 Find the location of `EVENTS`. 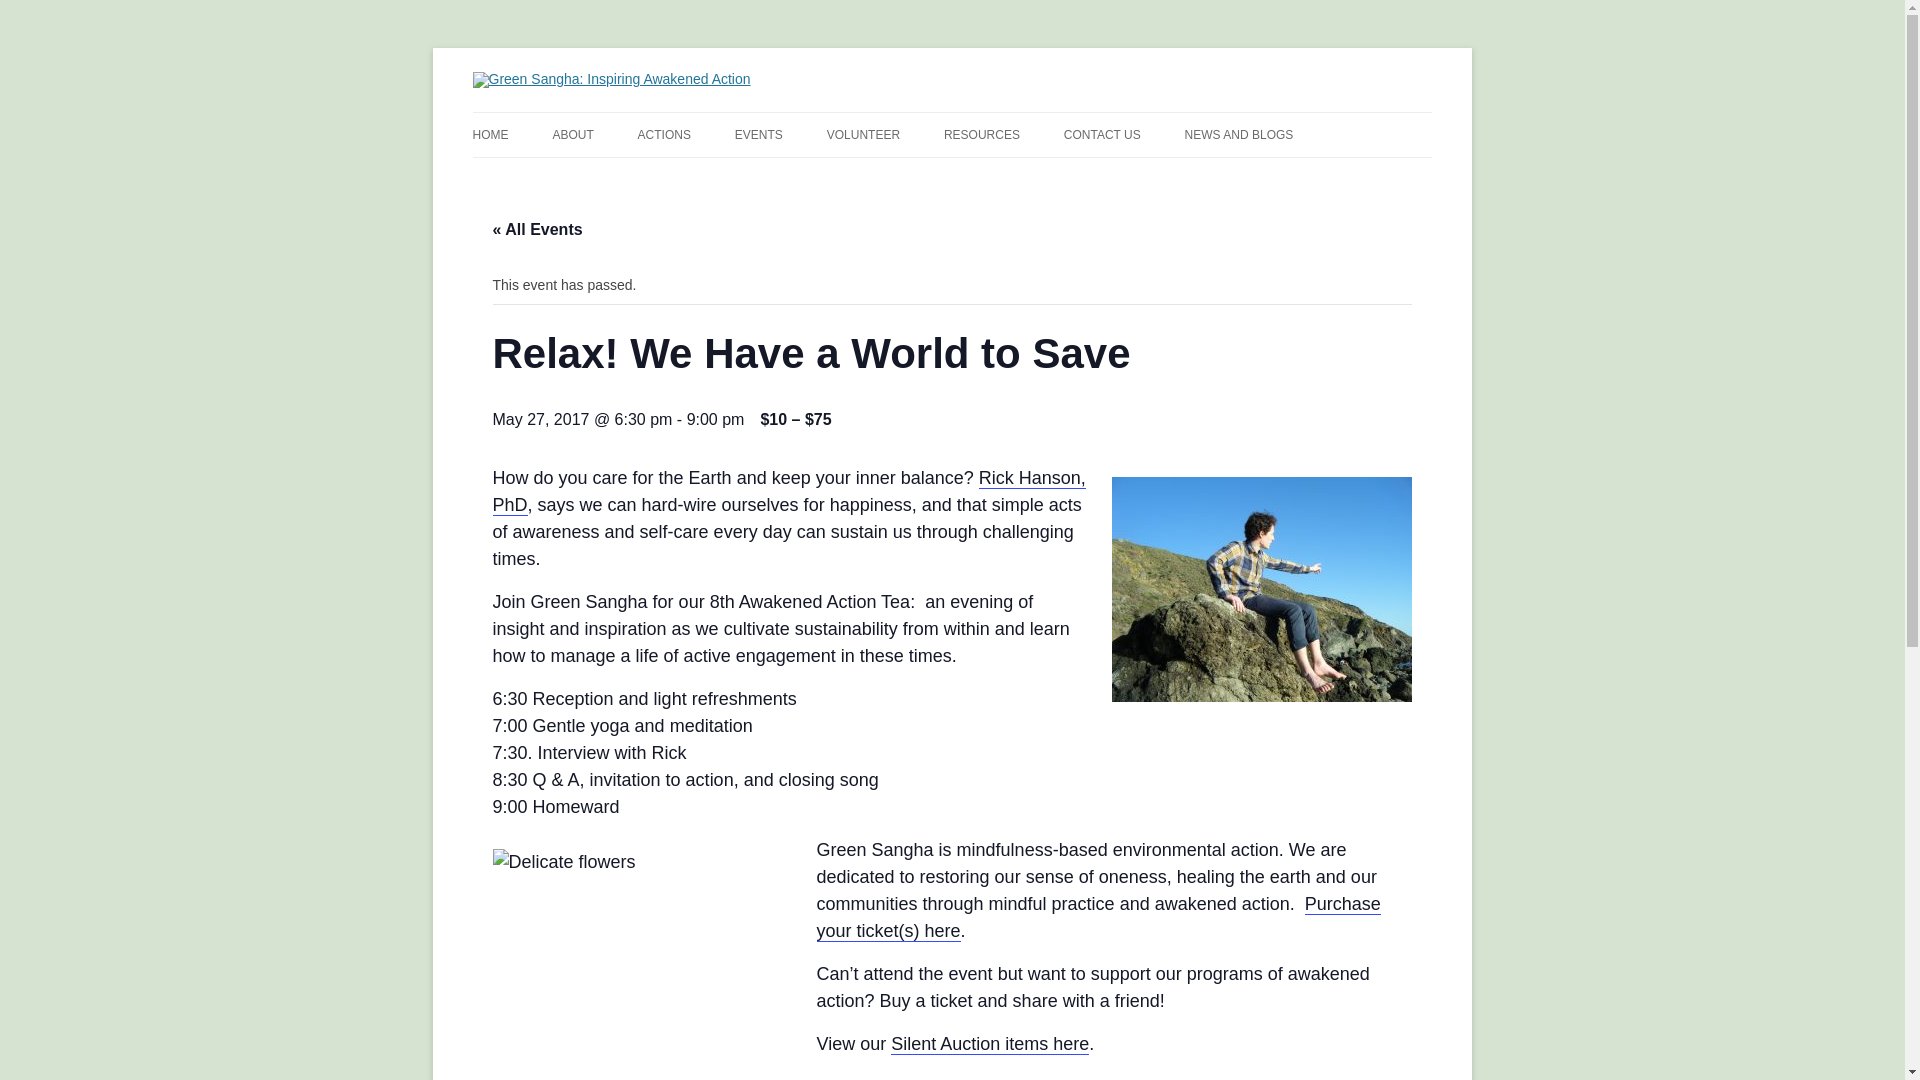

EVENTS is located at coordinates (759, 134).